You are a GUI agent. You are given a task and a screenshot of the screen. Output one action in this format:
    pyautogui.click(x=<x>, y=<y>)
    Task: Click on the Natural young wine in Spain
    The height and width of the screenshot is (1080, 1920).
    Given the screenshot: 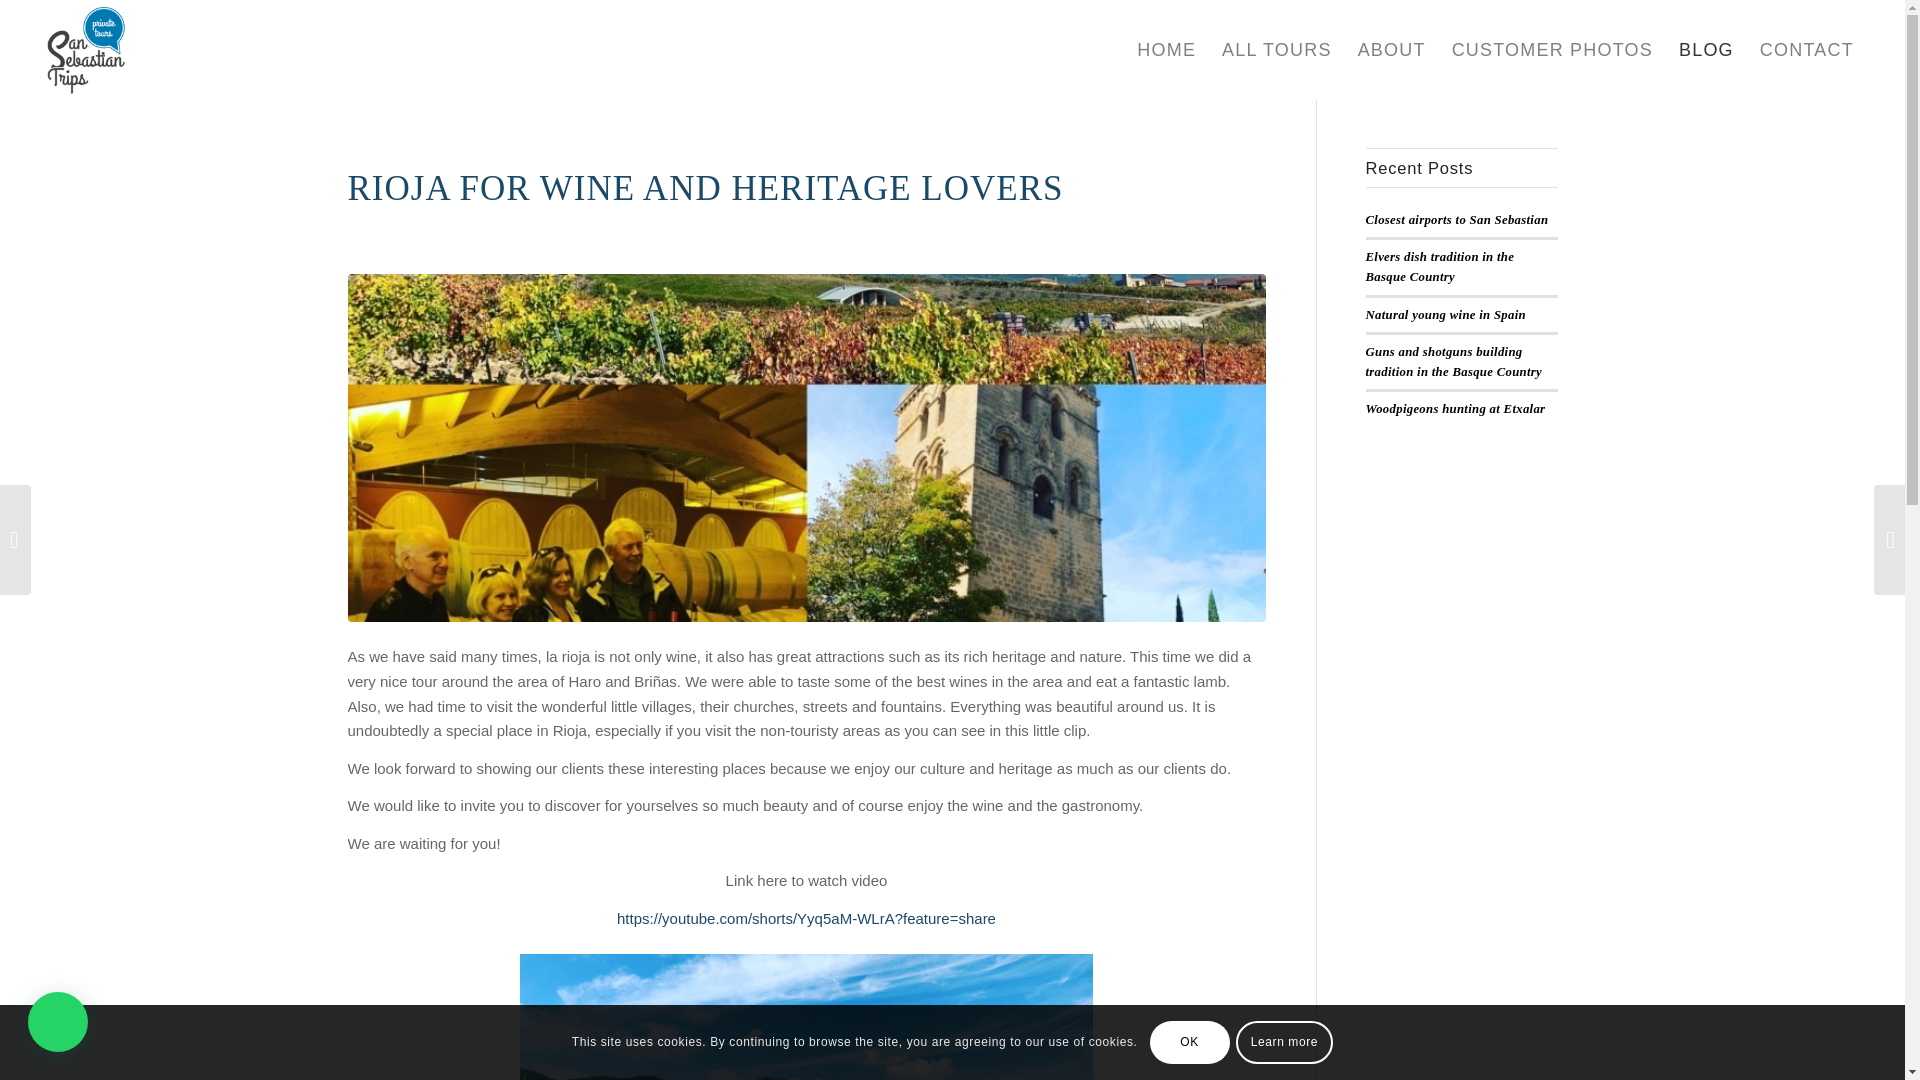 What is the action you would take?
    pyautogui.click(x=1446, y=314)
    